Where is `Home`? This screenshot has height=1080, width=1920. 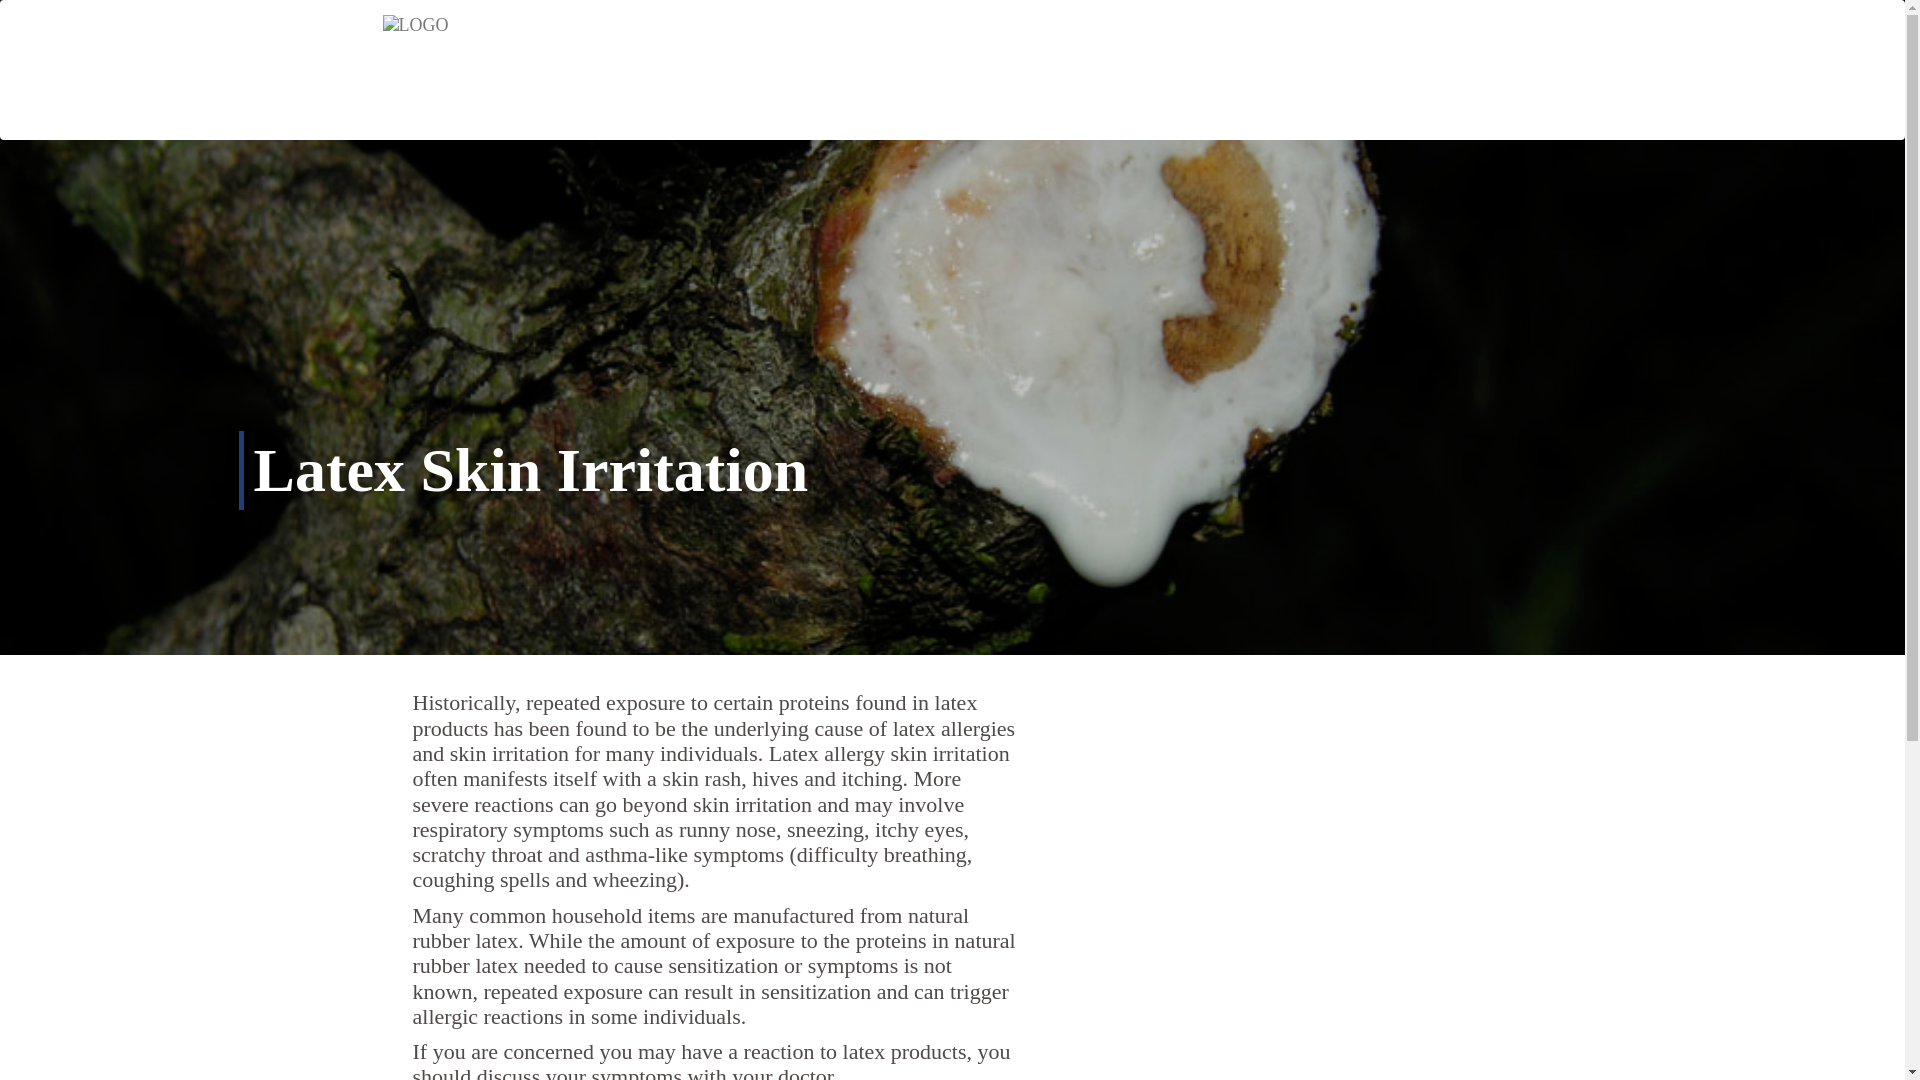 Home is located at coordinates (1139, 68).